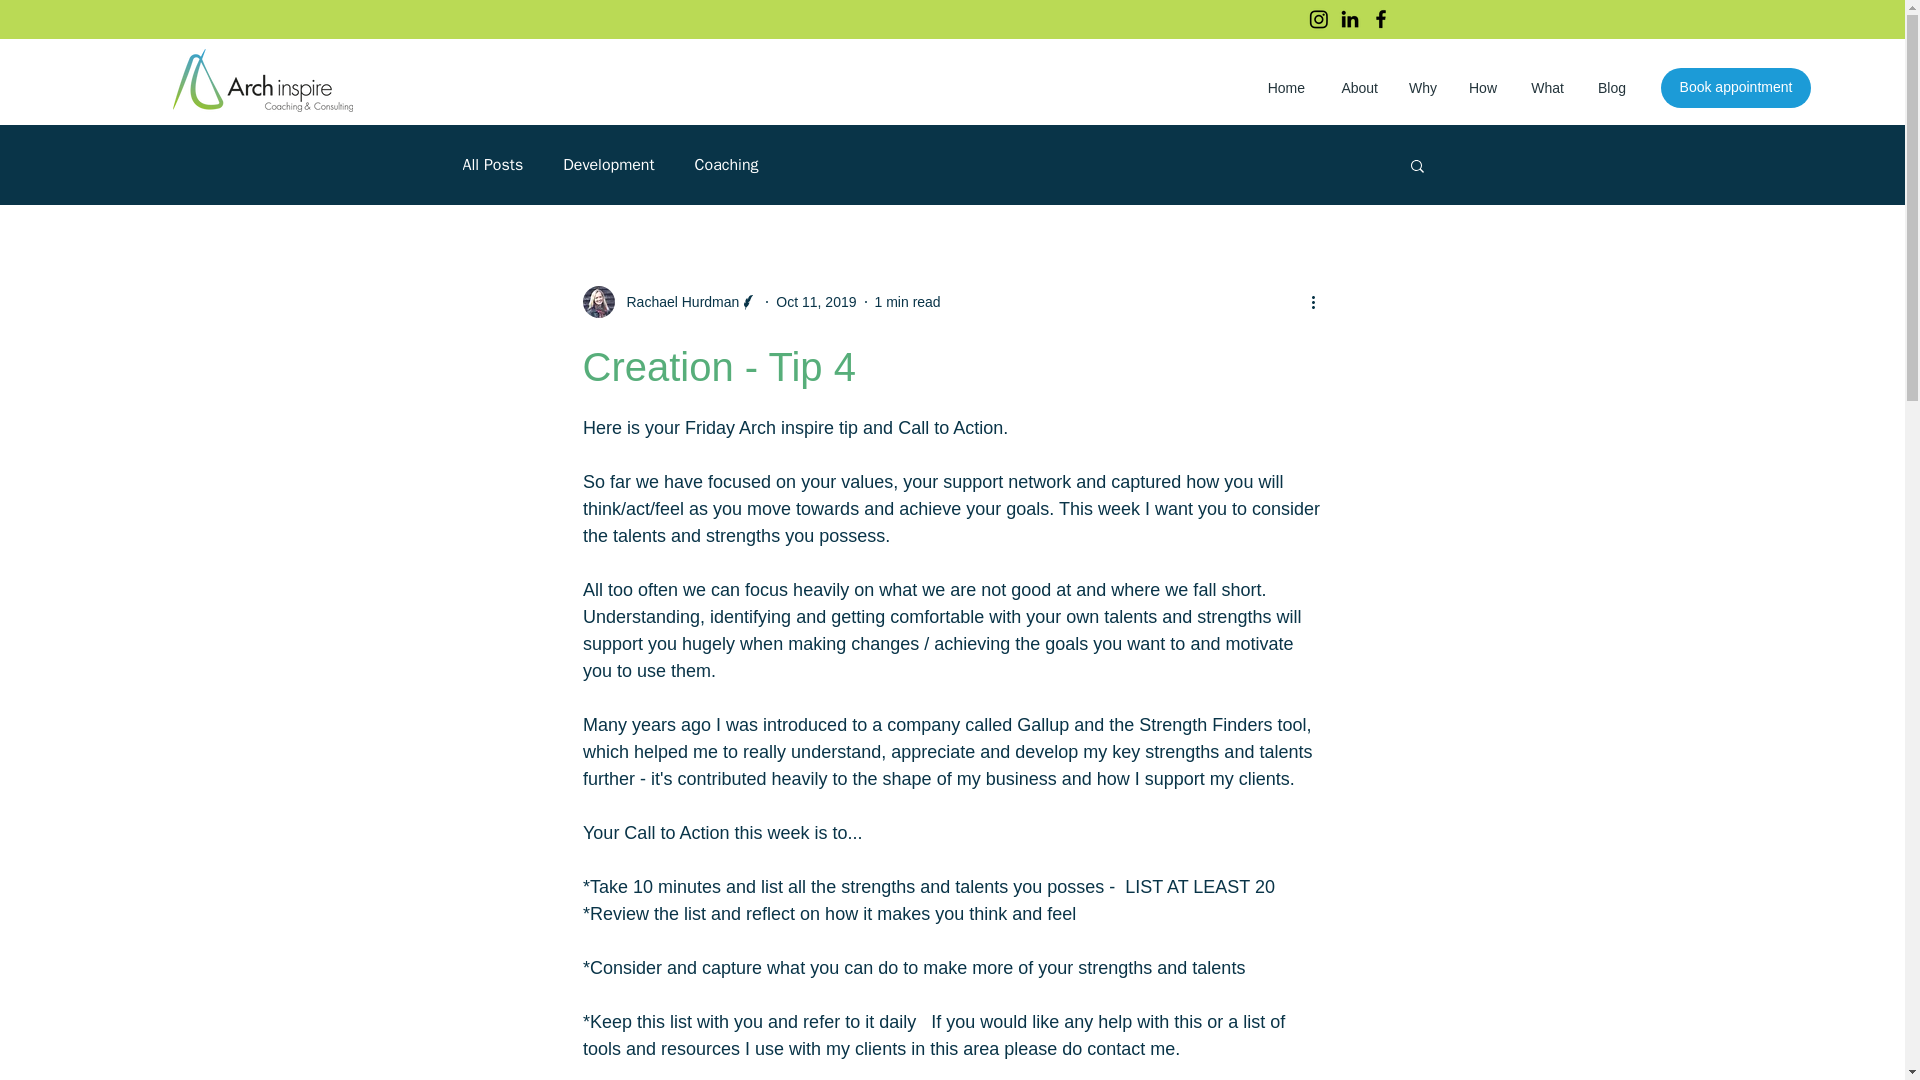 This screenshot has width=1920, height=1080. I want to click on Coaching, so click(726, 164).